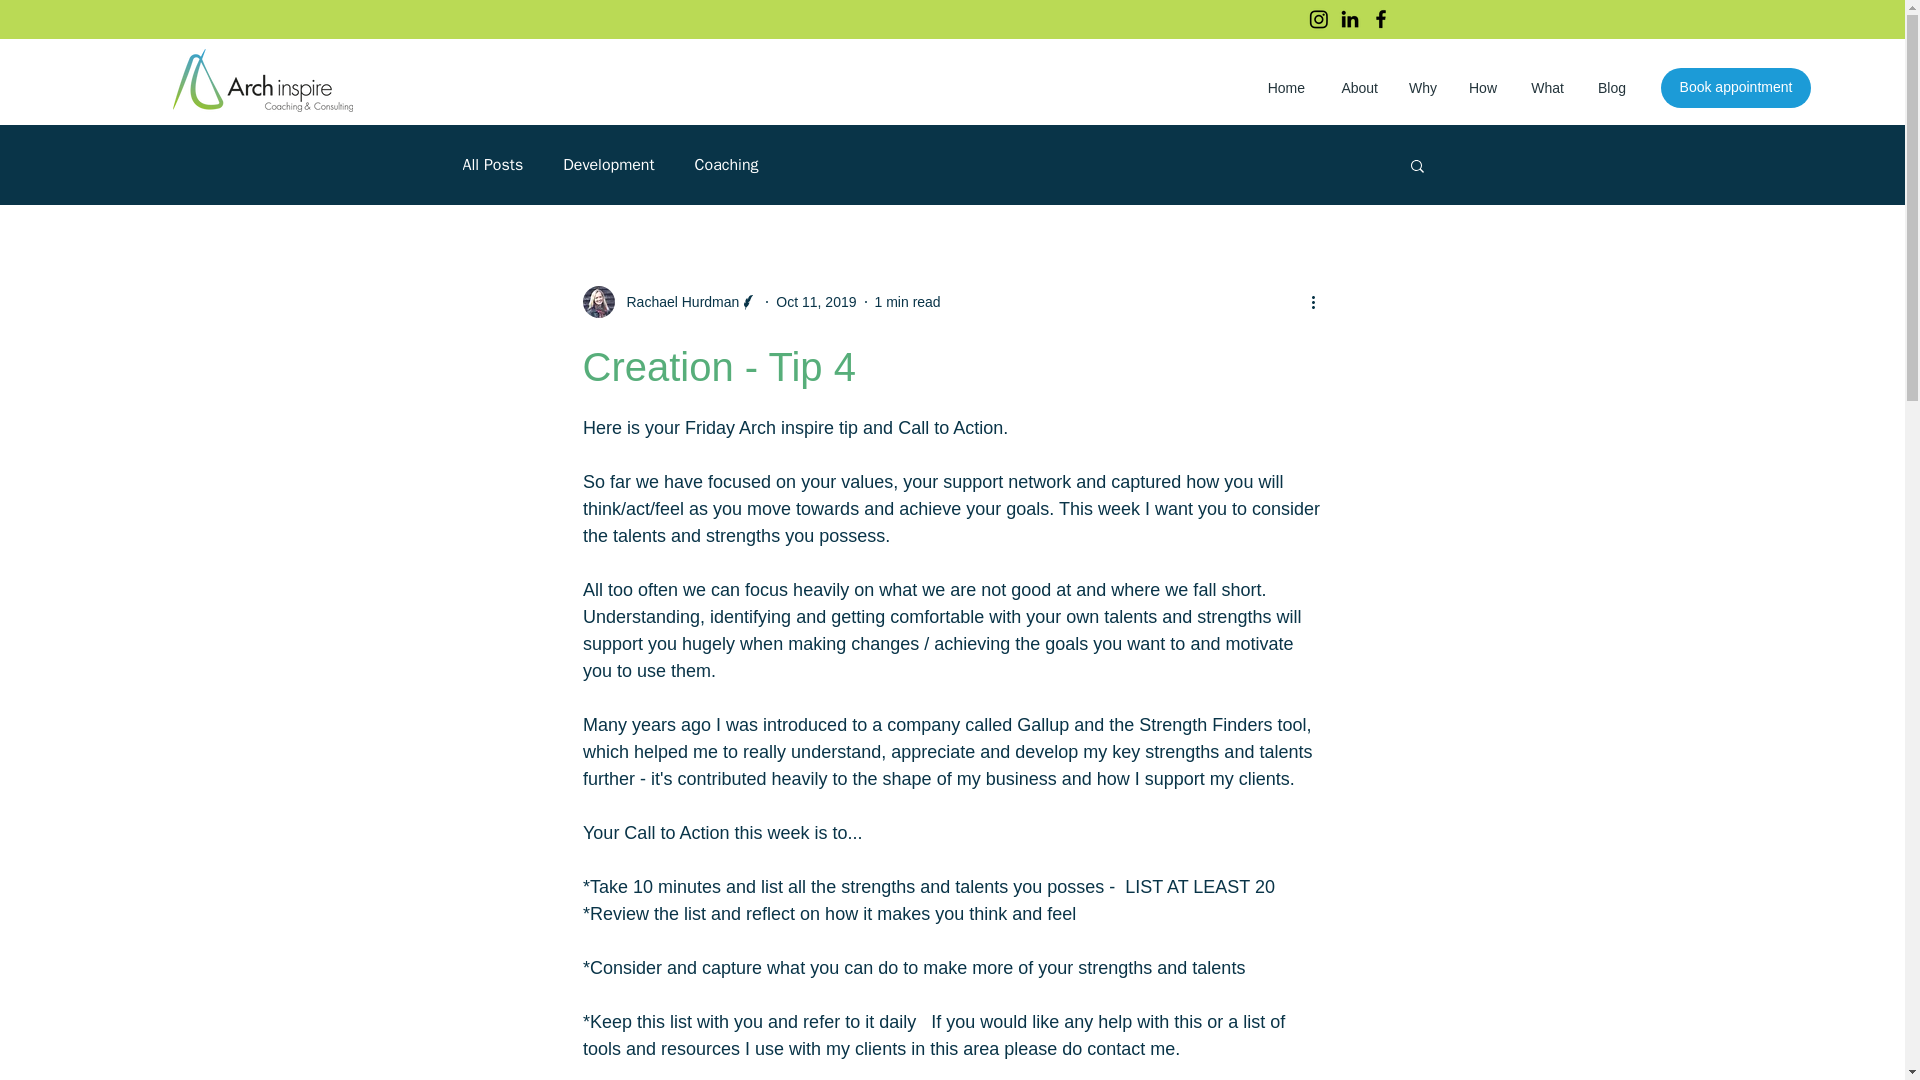 This screenshot has width=1920, height=1080. I want to click on Coaching, so click(726, 164).